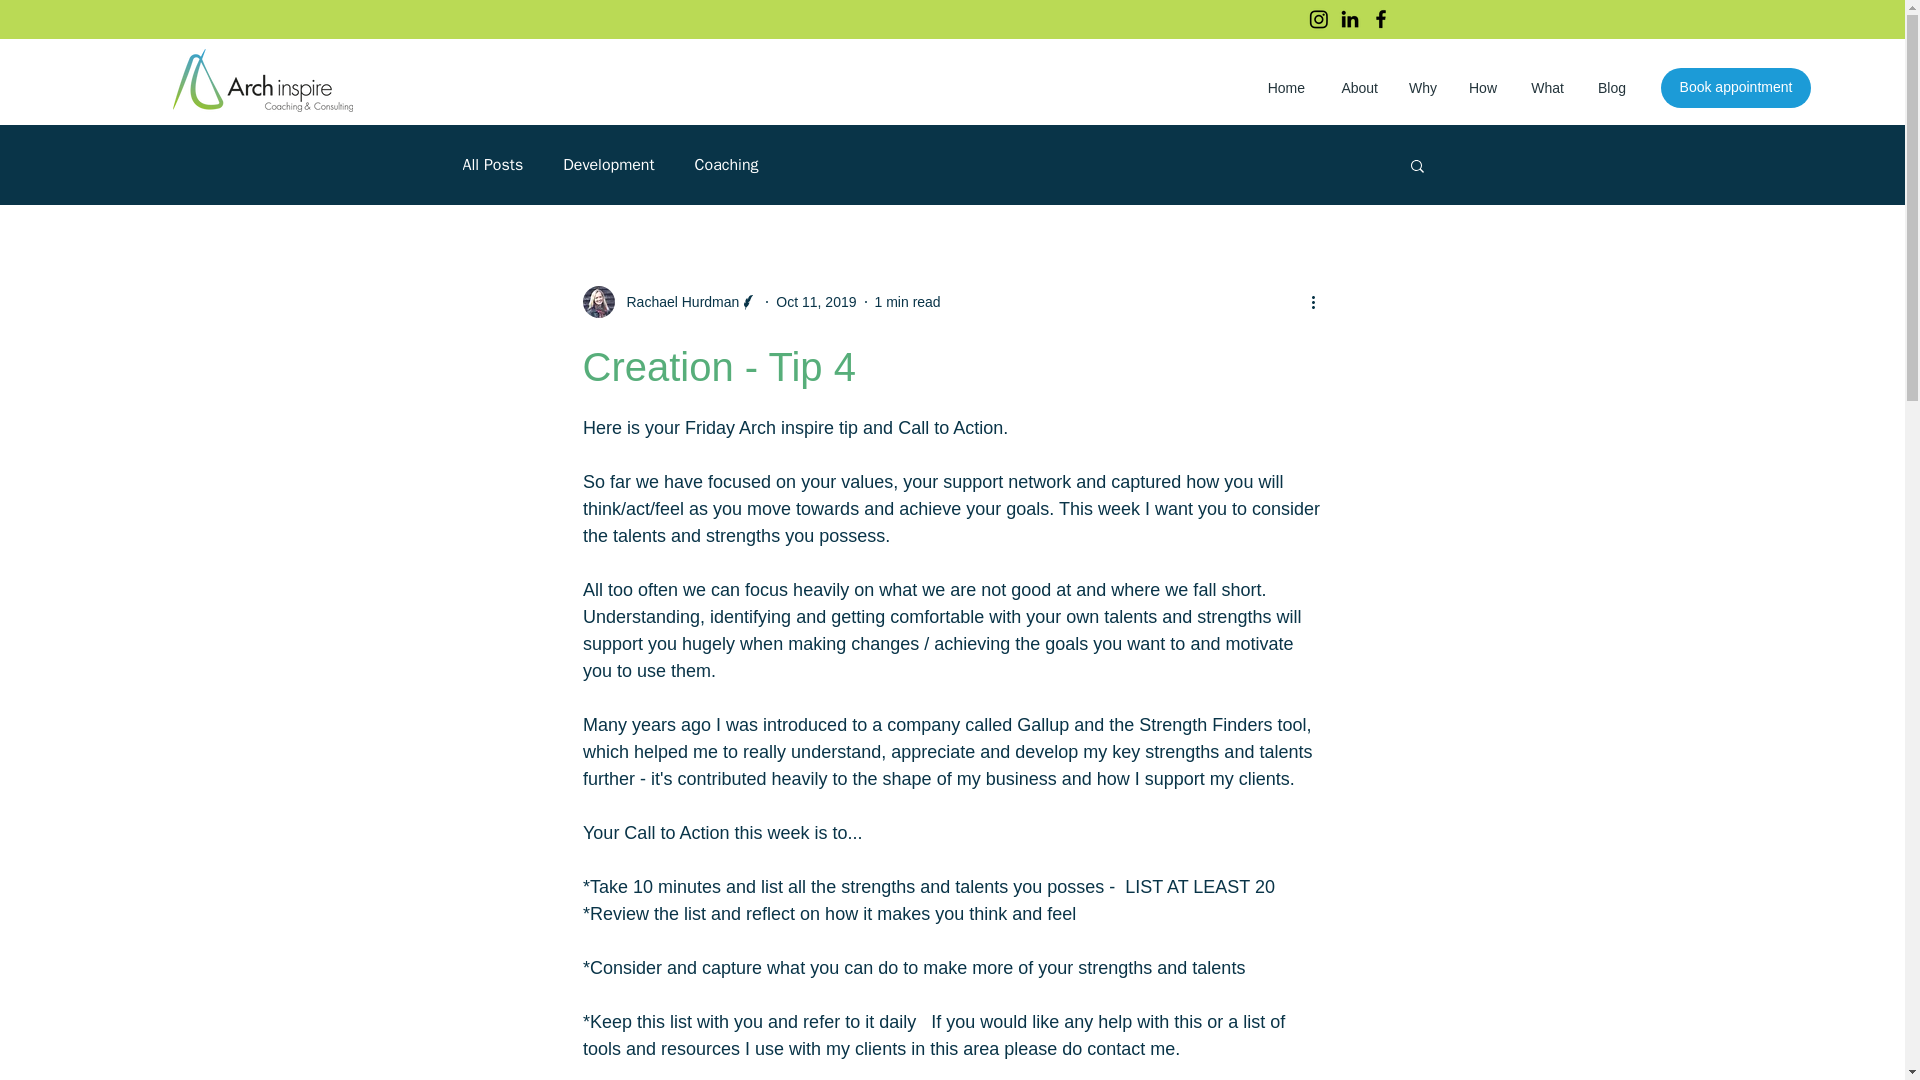 This screenshot has width=1920, height=1080. I want to click on Coaching, so click(726, 164).